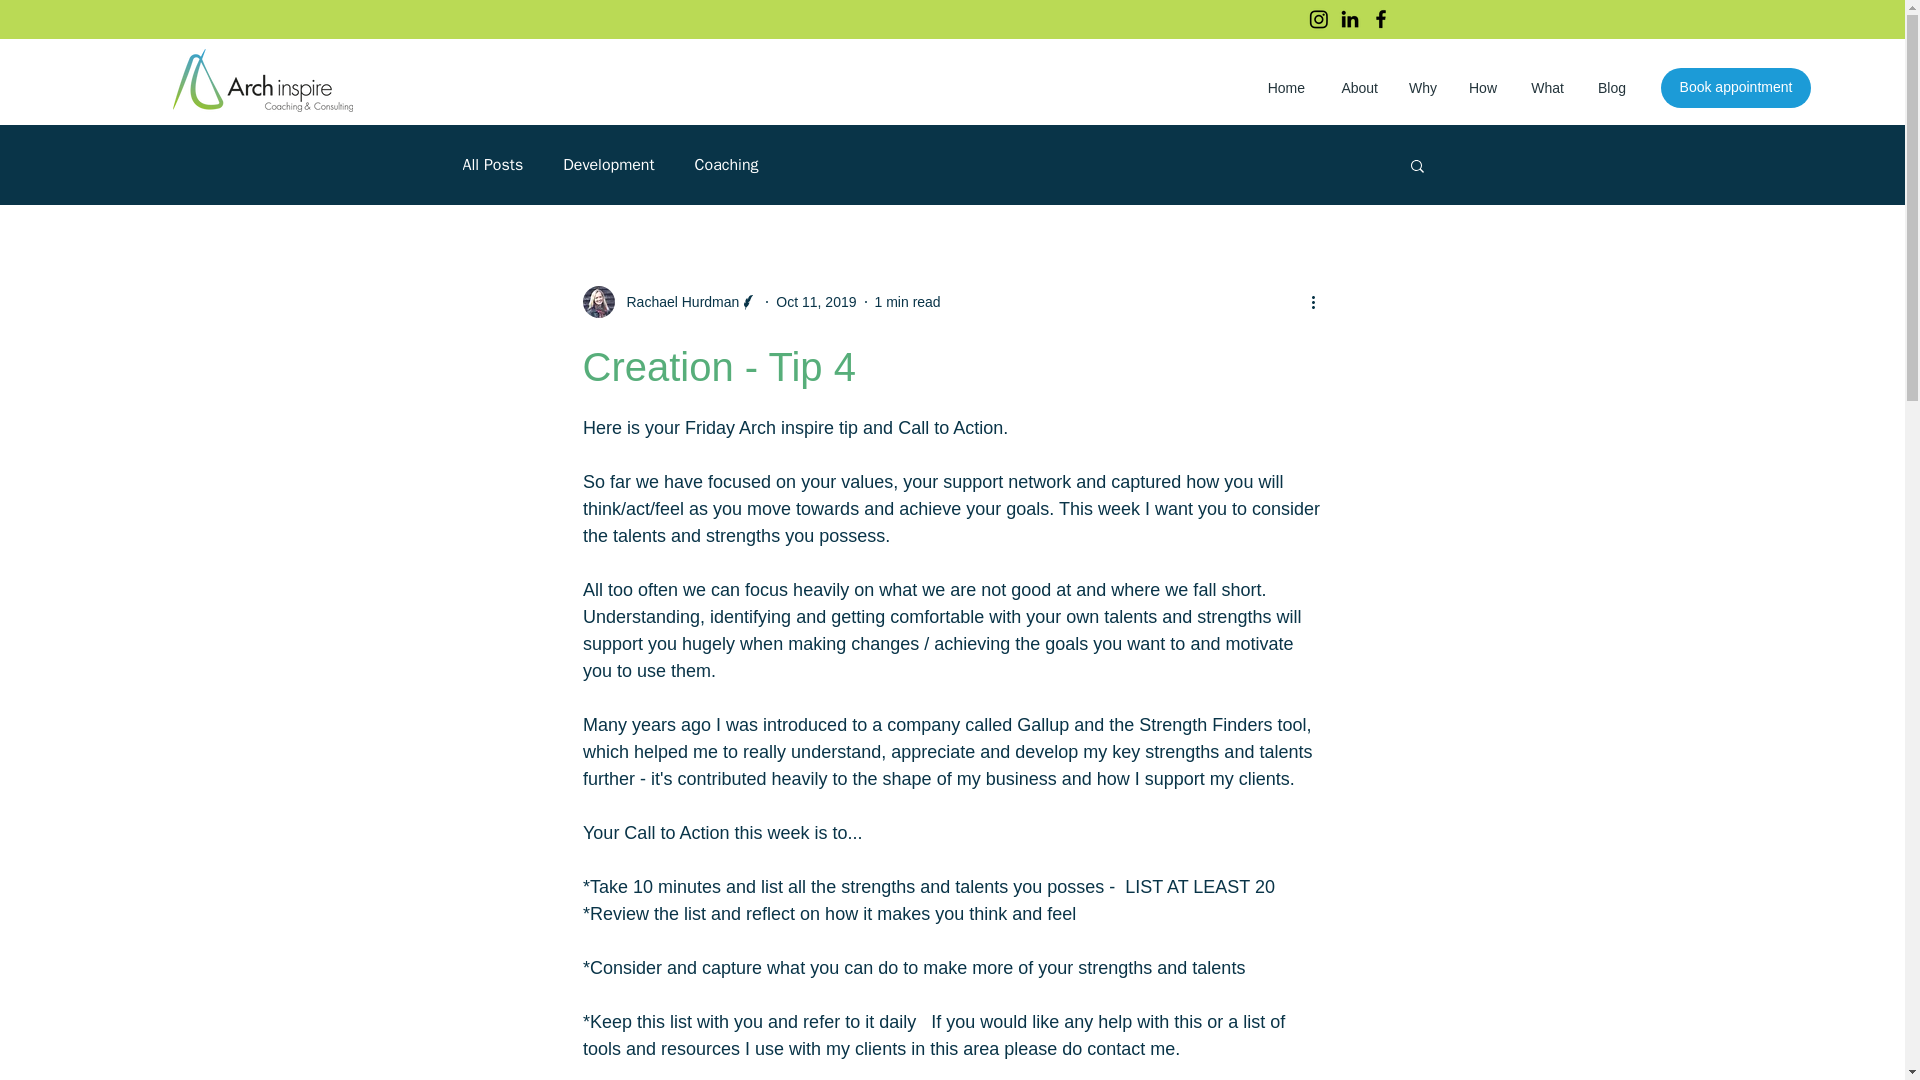 This screenshot has width=1920, height=1080. I want to click on Coaching, so click(726, 164).